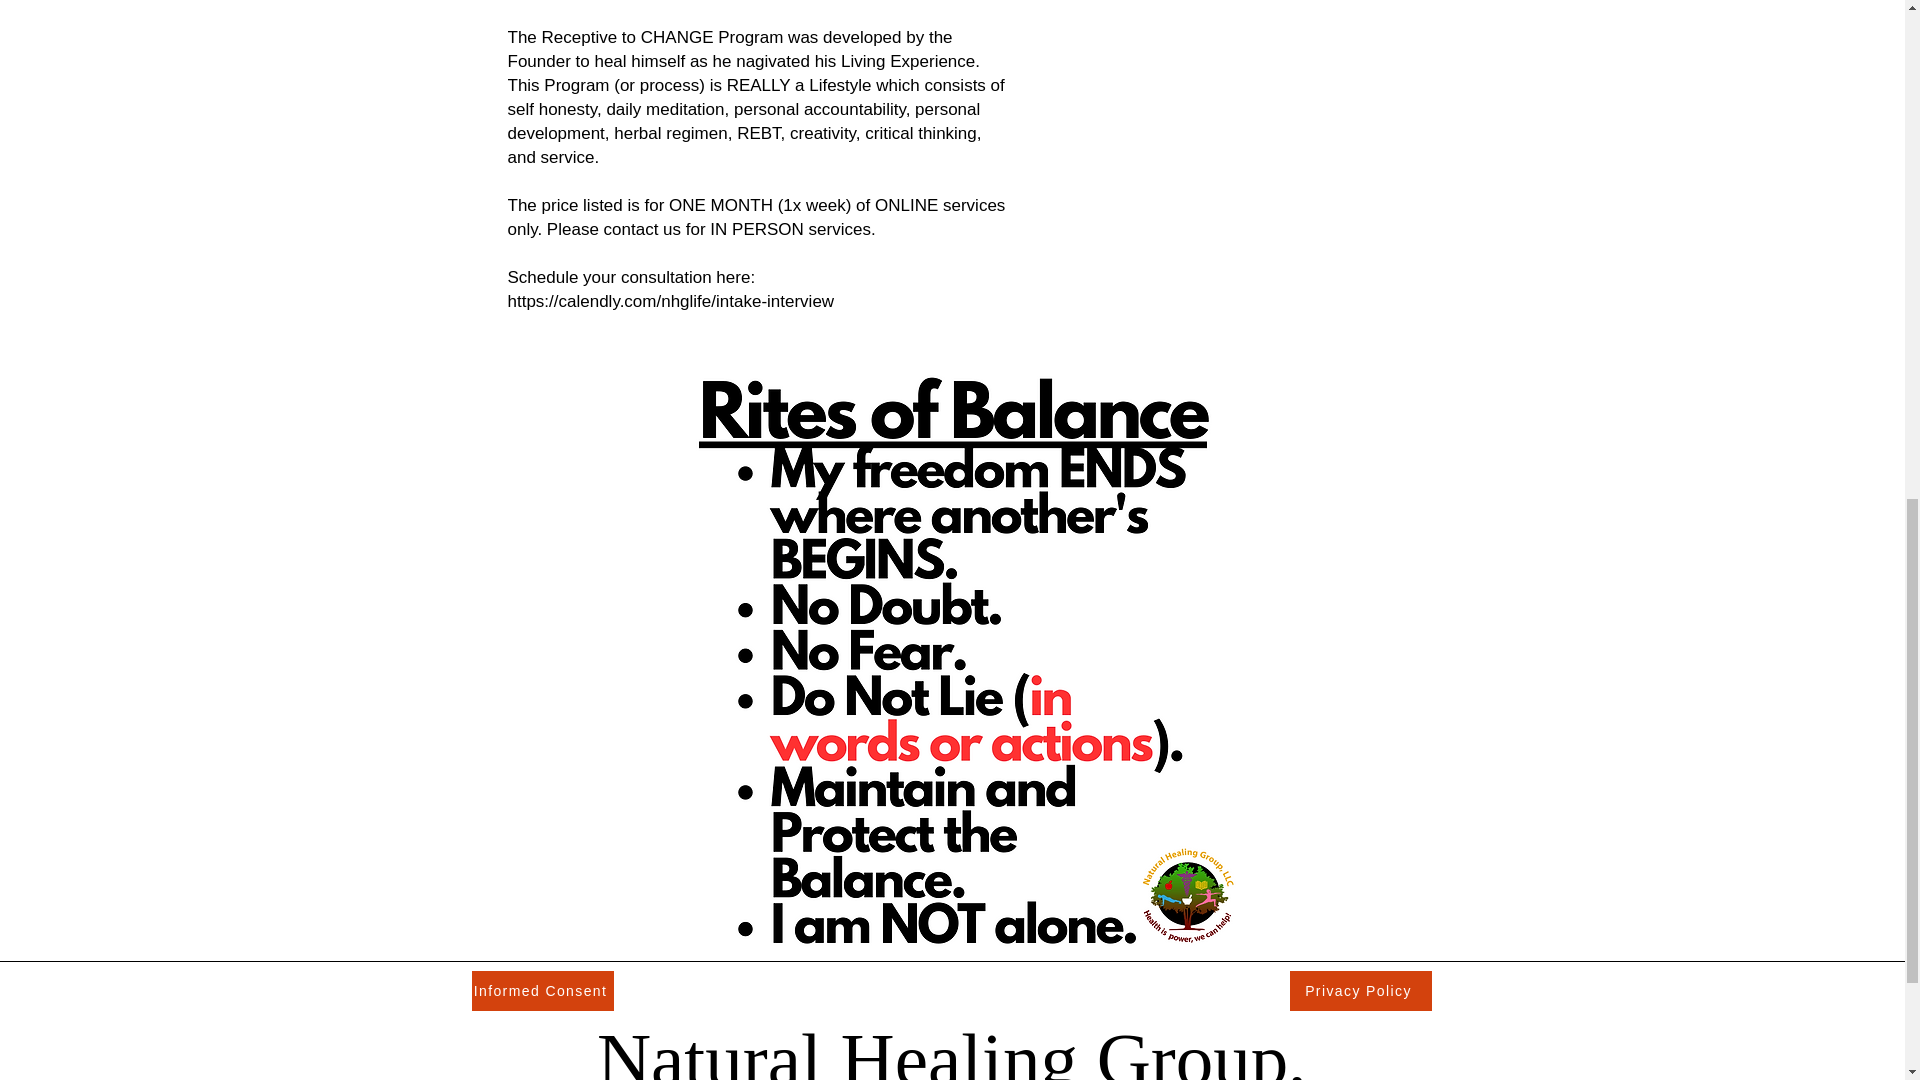 Image resolution: width=1920 pixels, height=1080 pixels. Describe the element at coordinates (952, 1049) in the screenshot. I see `Natural Healing Group, LLC` at that location.